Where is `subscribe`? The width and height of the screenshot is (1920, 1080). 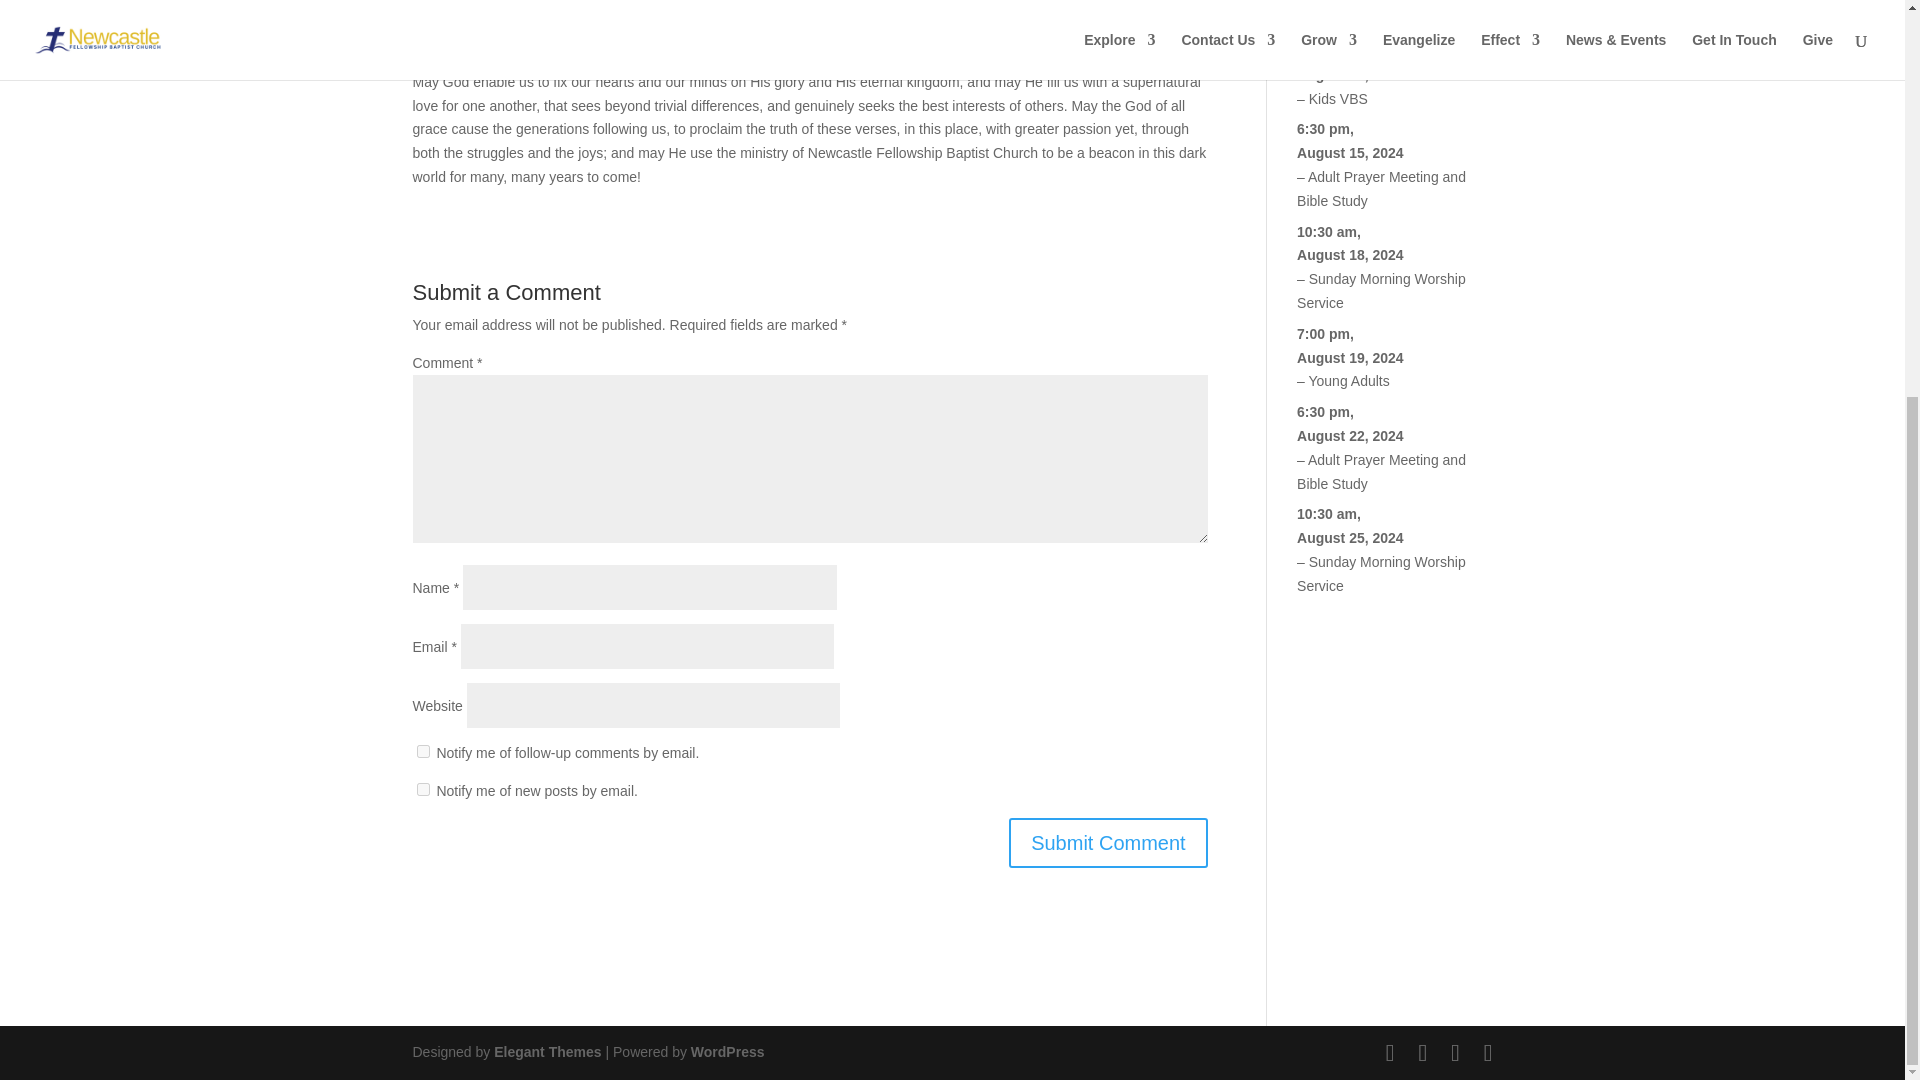
subscribe is located at coordinates (422, 789).